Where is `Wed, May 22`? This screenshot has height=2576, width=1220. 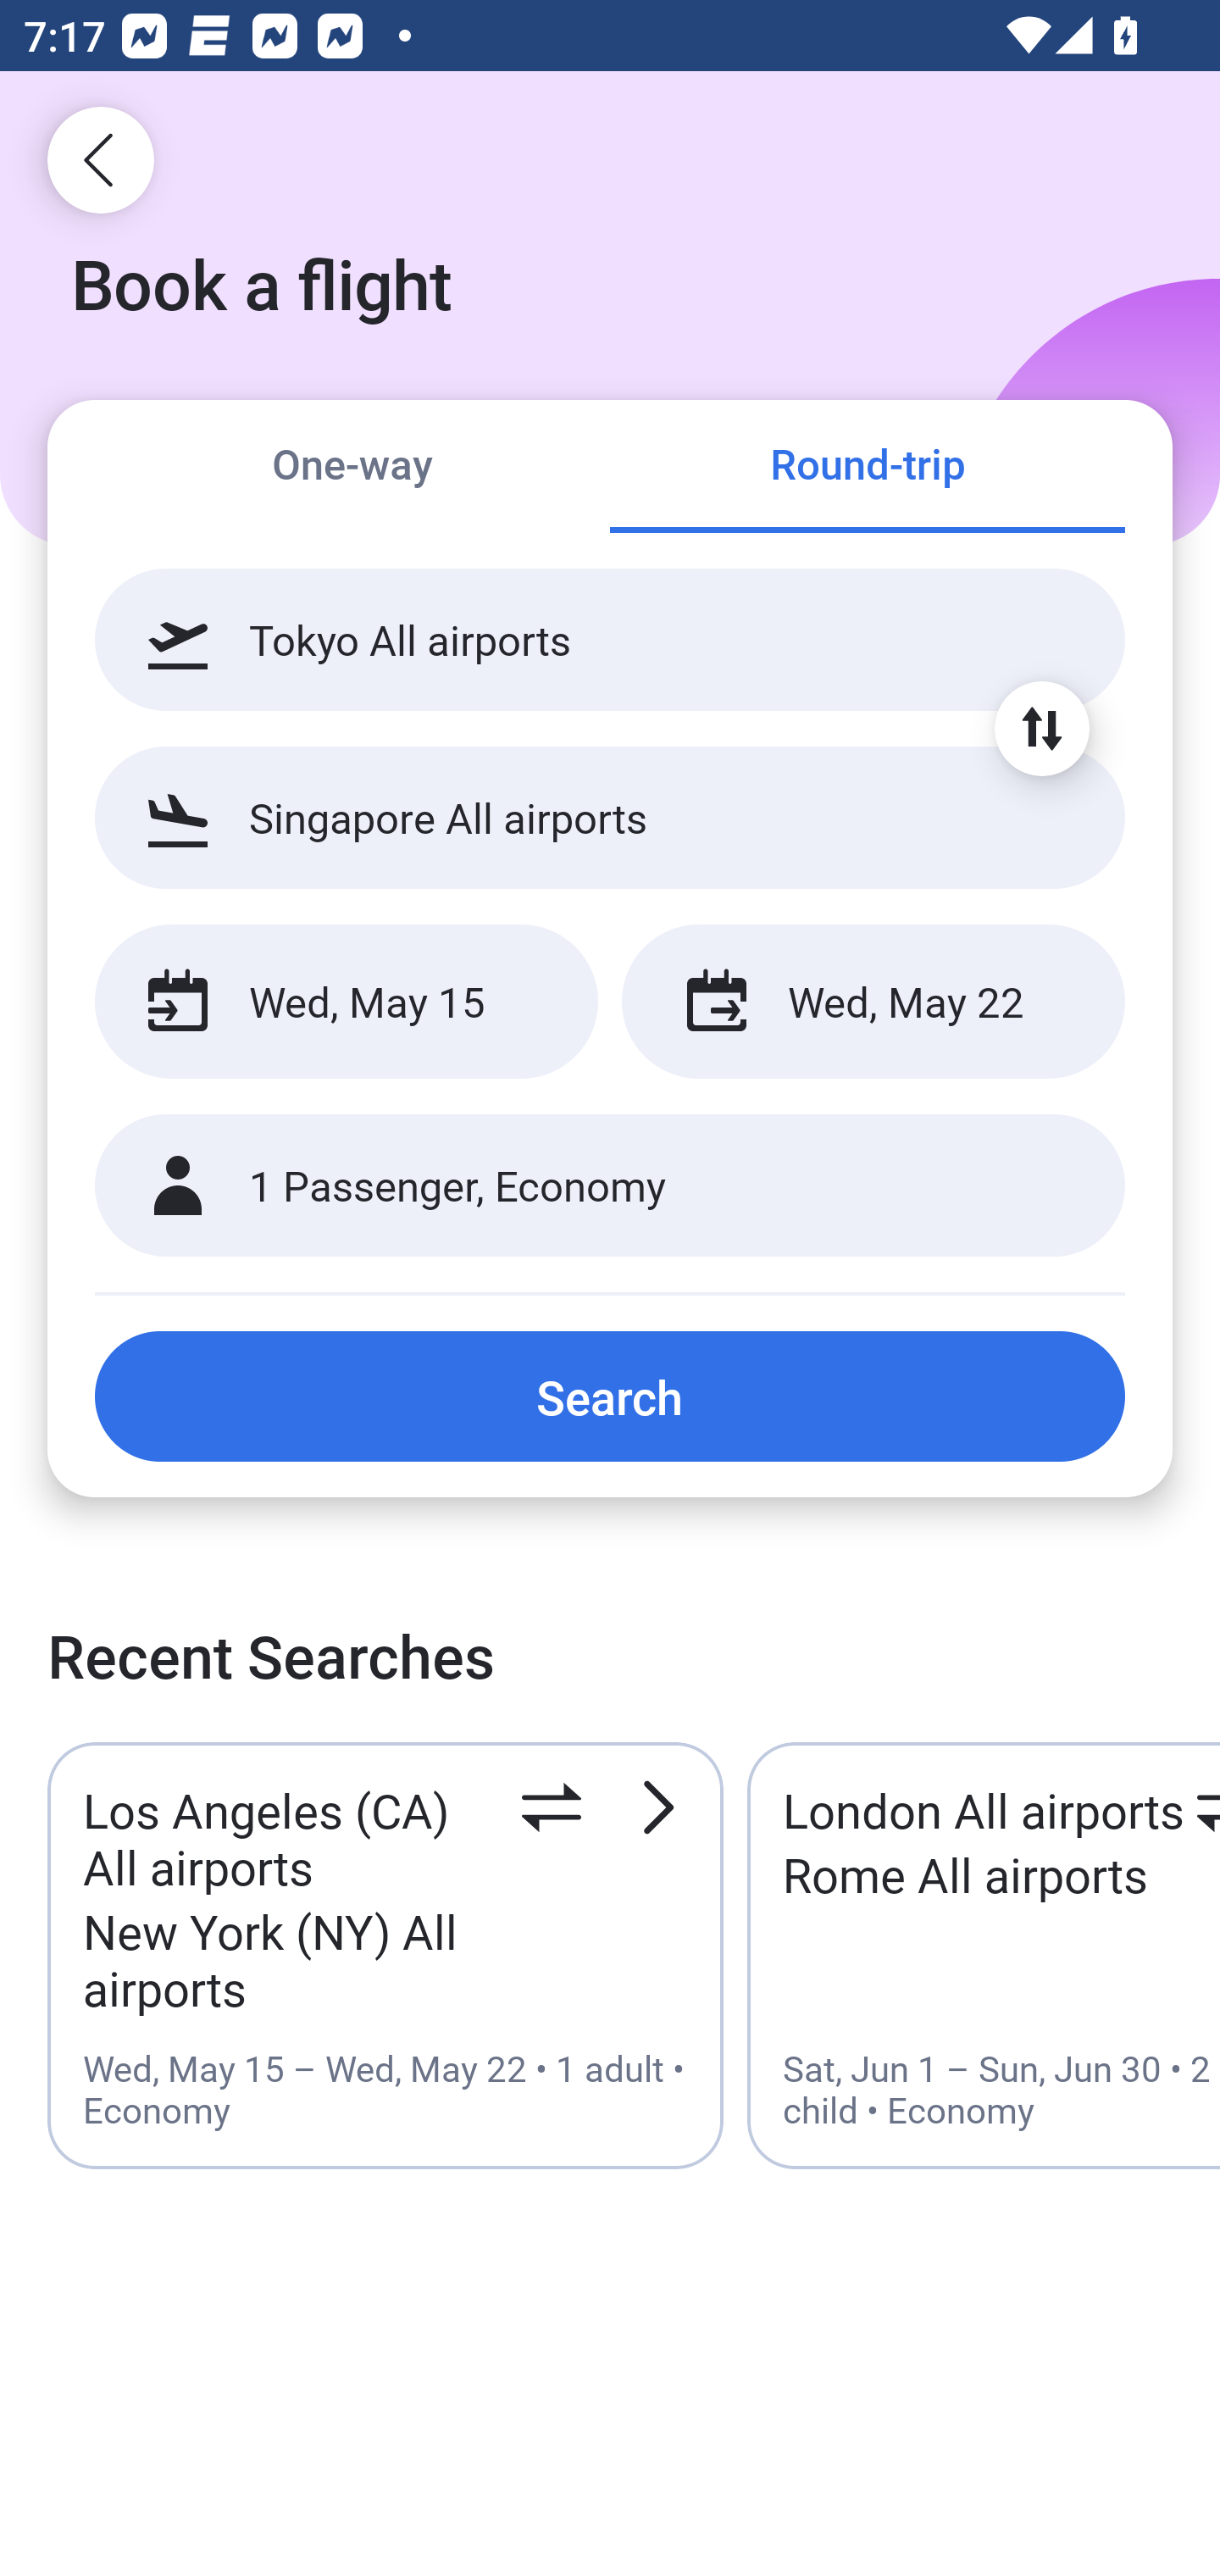 Wed, May 22 is located at coordinates (873, 1002).